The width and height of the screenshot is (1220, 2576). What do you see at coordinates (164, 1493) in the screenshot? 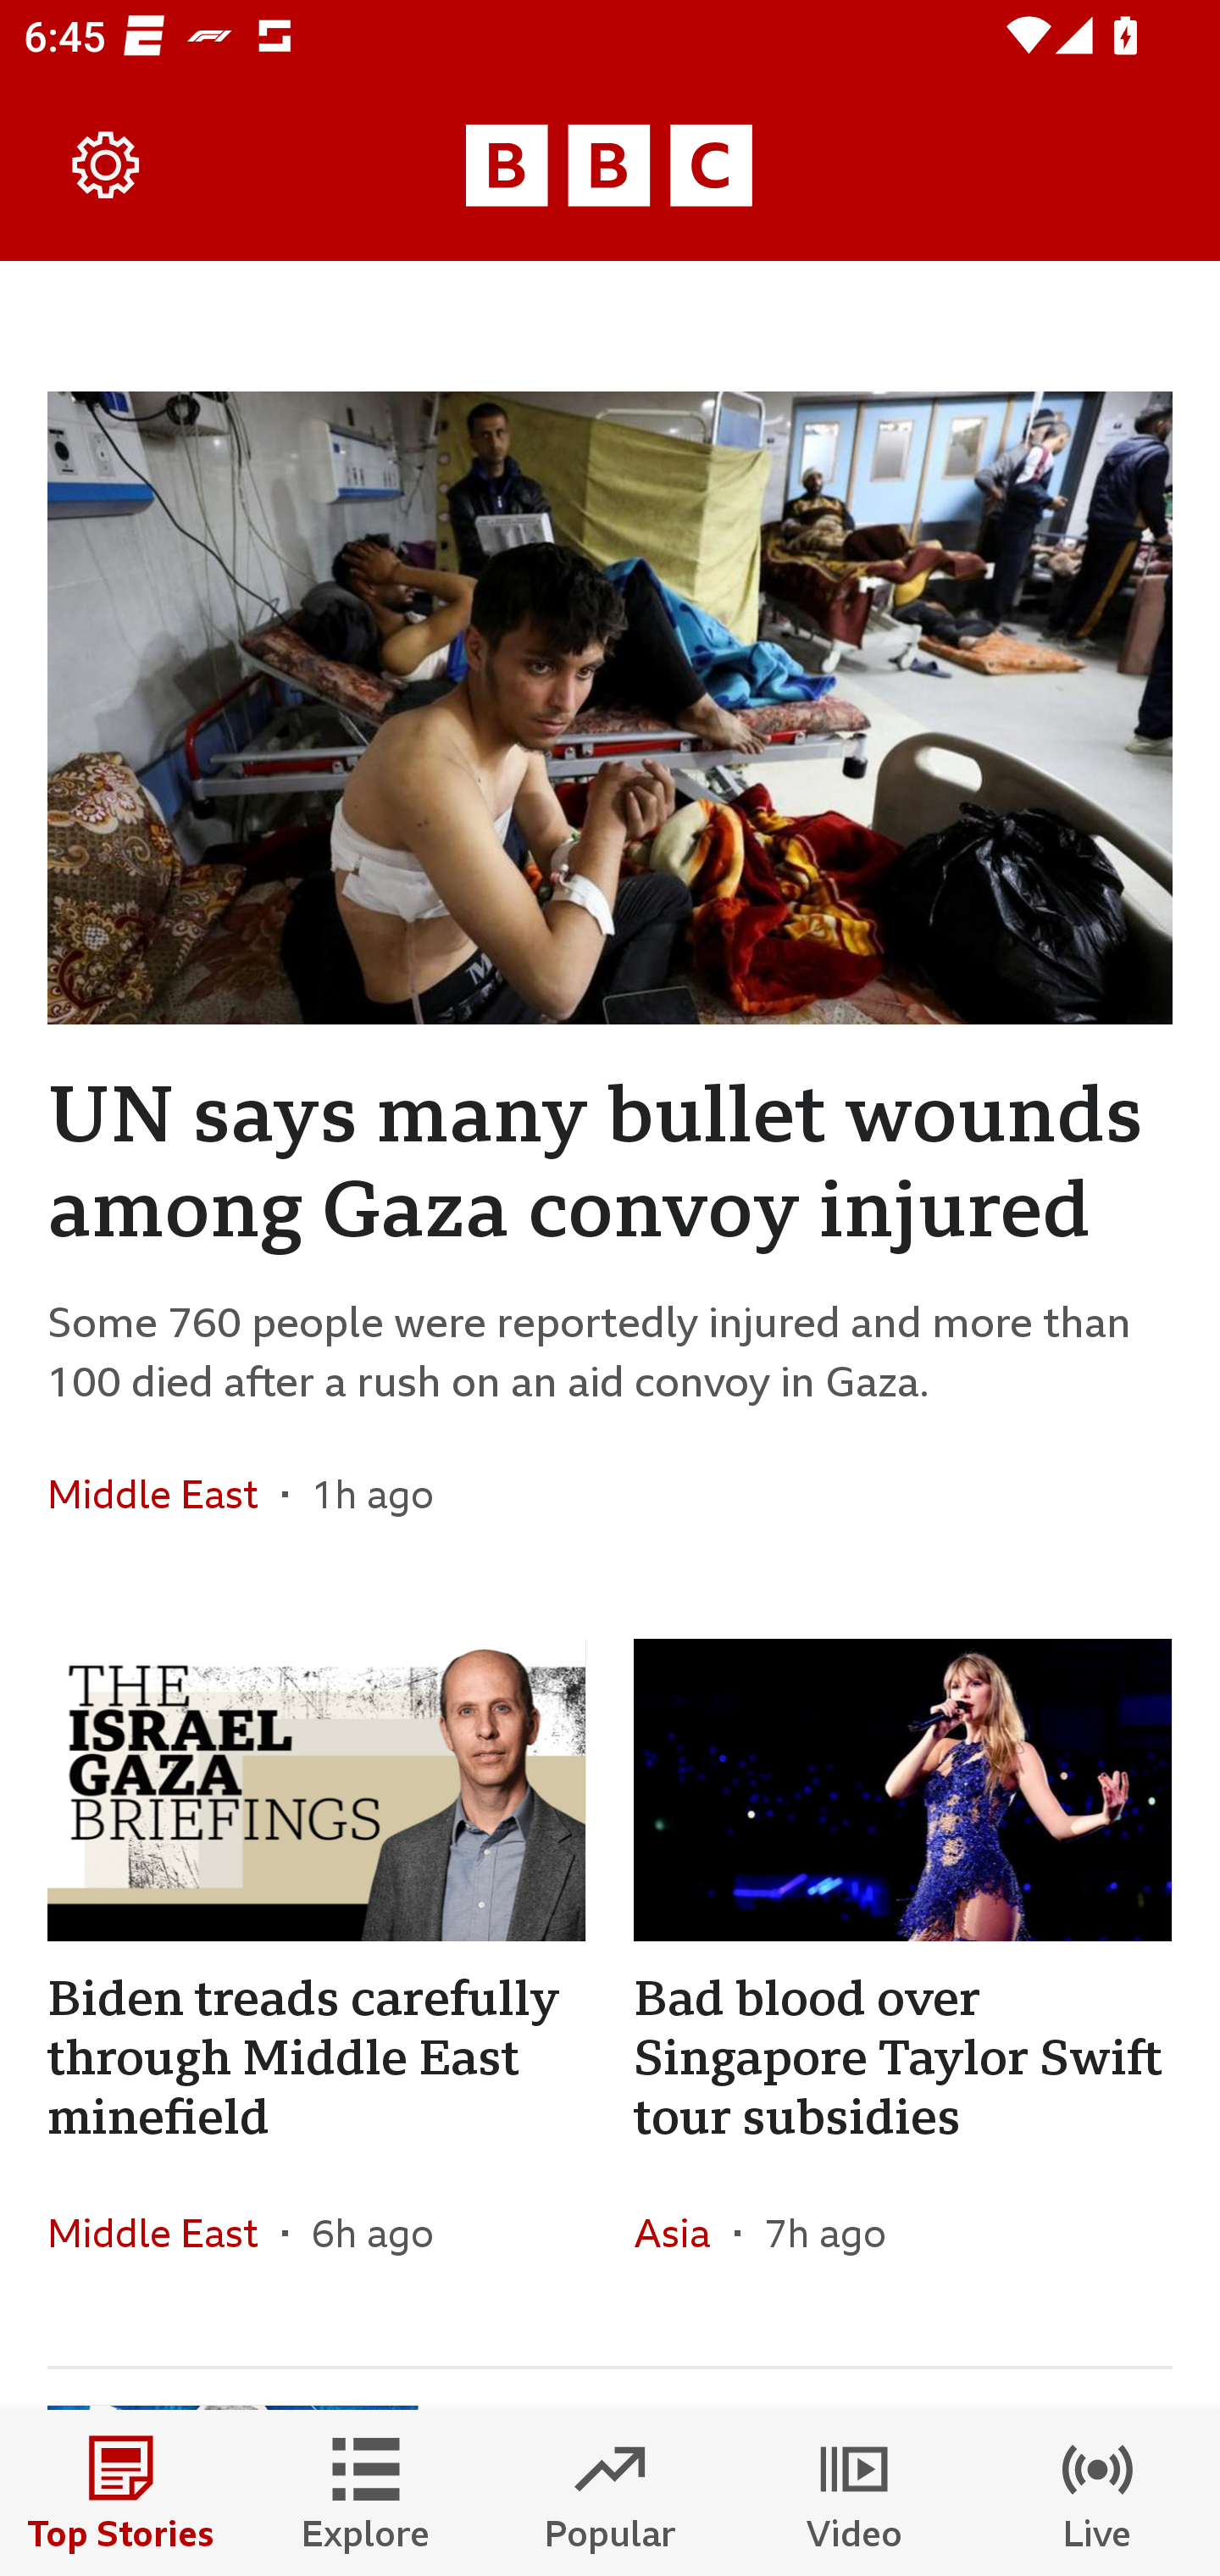
I see `Middle East In the section Middle East` at bounding box center [164, 1493].